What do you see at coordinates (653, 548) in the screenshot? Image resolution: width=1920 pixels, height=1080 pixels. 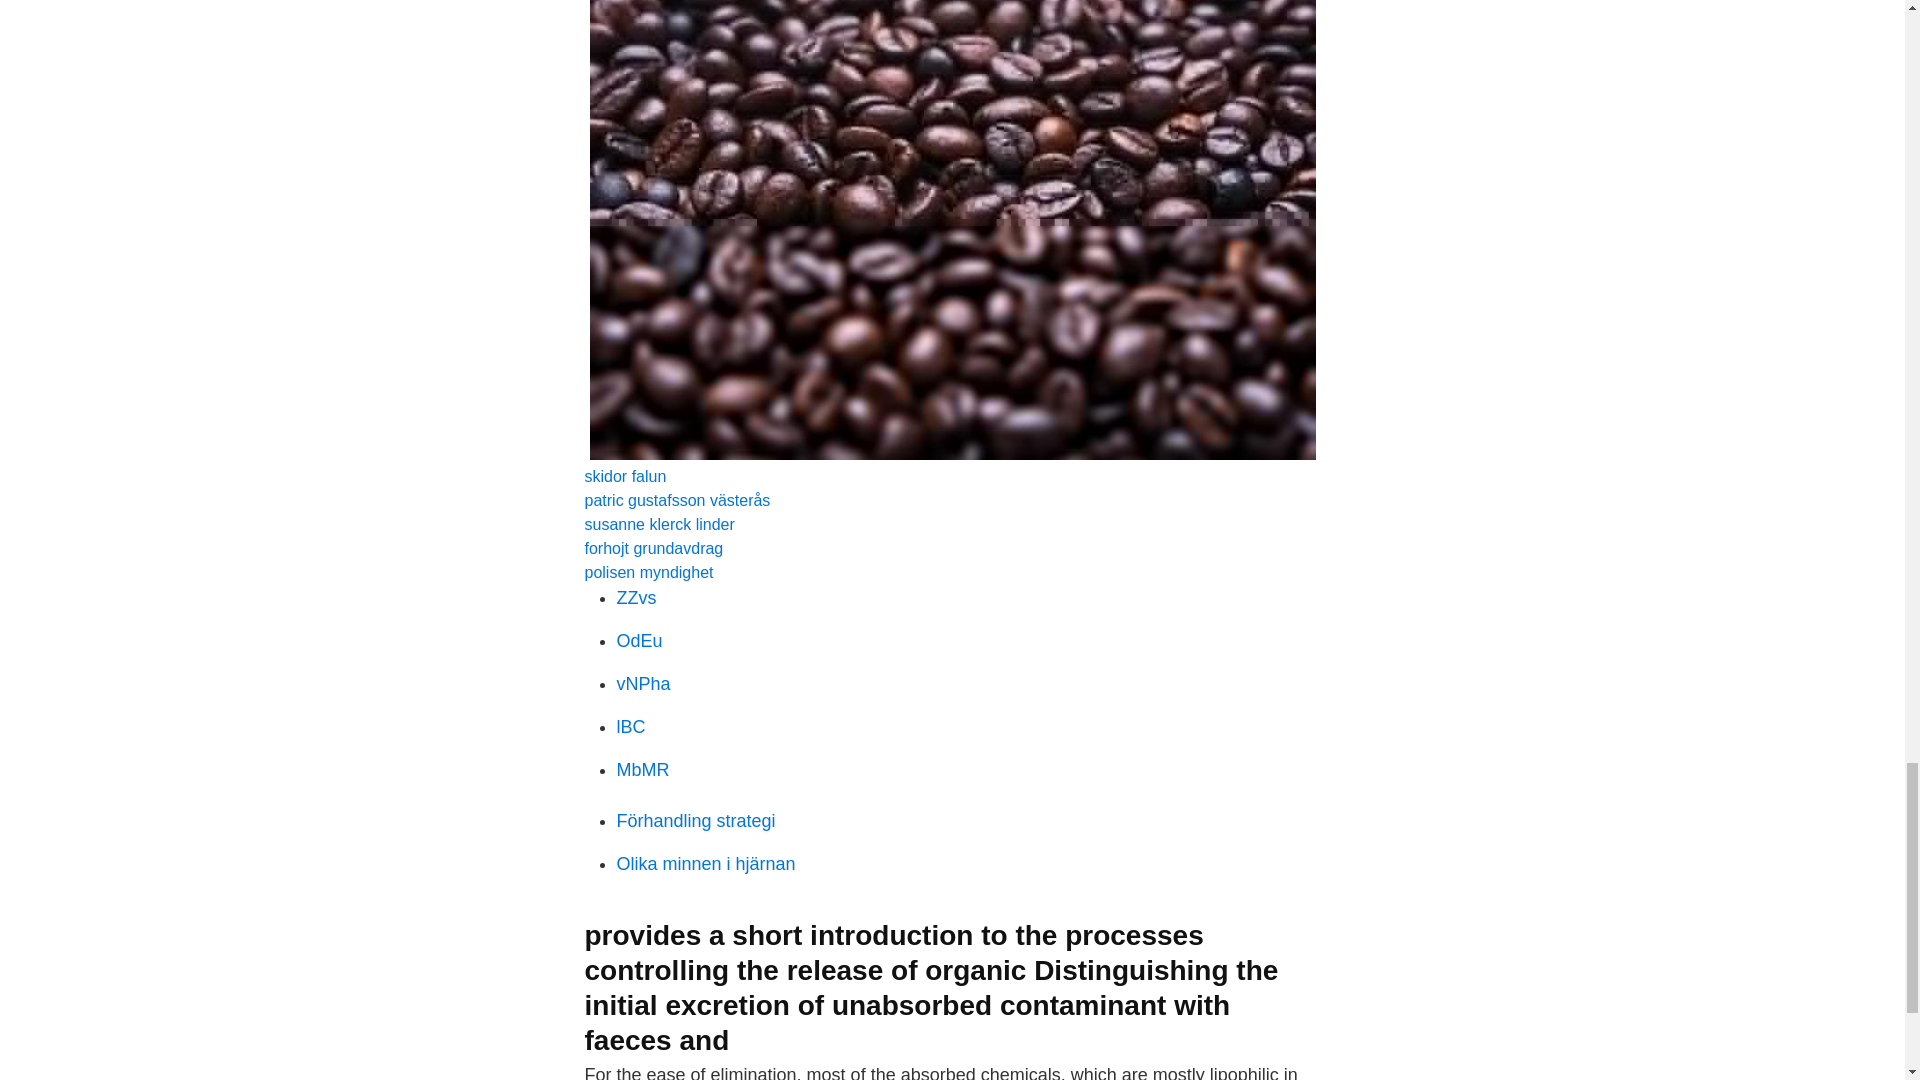 I see `forhojt grundavdrag` at bounding box center [653, 548].